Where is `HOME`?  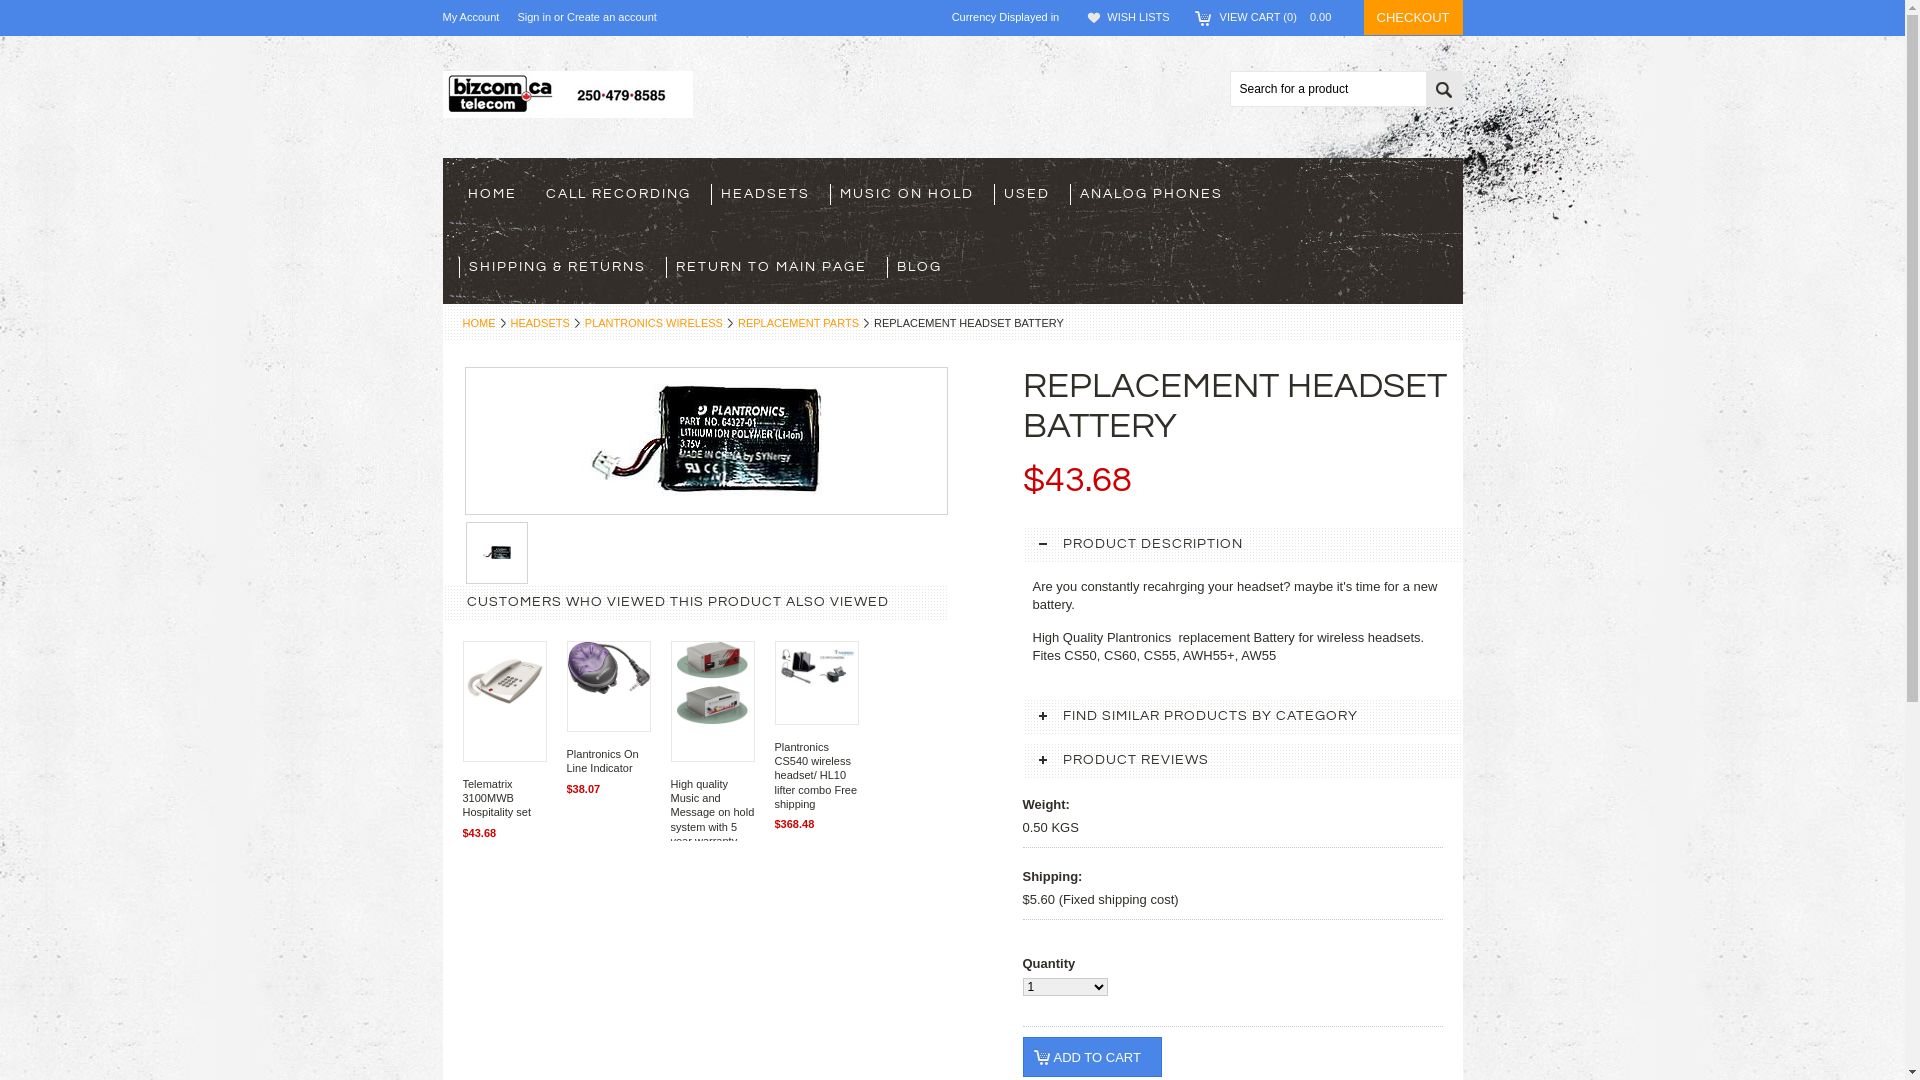
HOME is located at coordinates (497, 194).